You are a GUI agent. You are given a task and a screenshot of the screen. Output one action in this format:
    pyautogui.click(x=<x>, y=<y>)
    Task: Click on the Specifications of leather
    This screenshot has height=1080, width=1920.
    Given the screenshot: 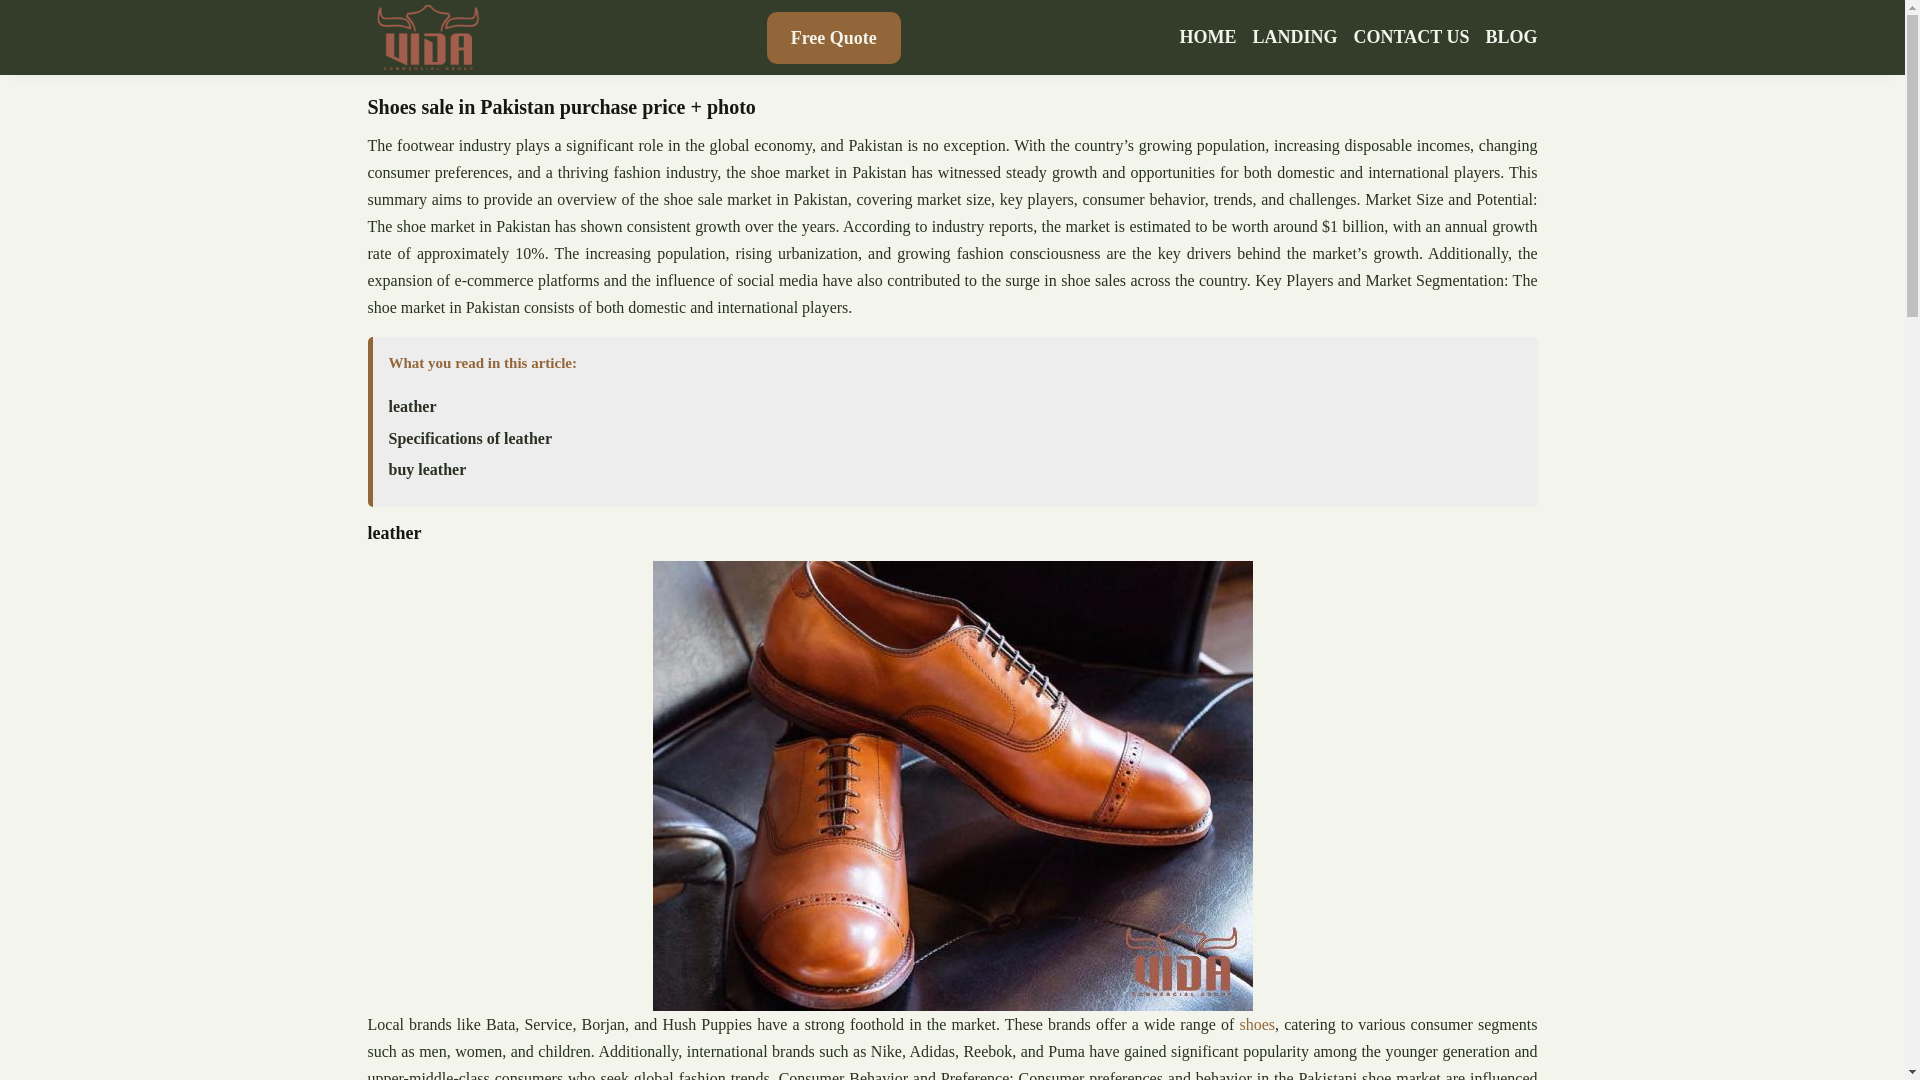 What is the action you would take?
    pyautogui.click(x=470, y=438)
    